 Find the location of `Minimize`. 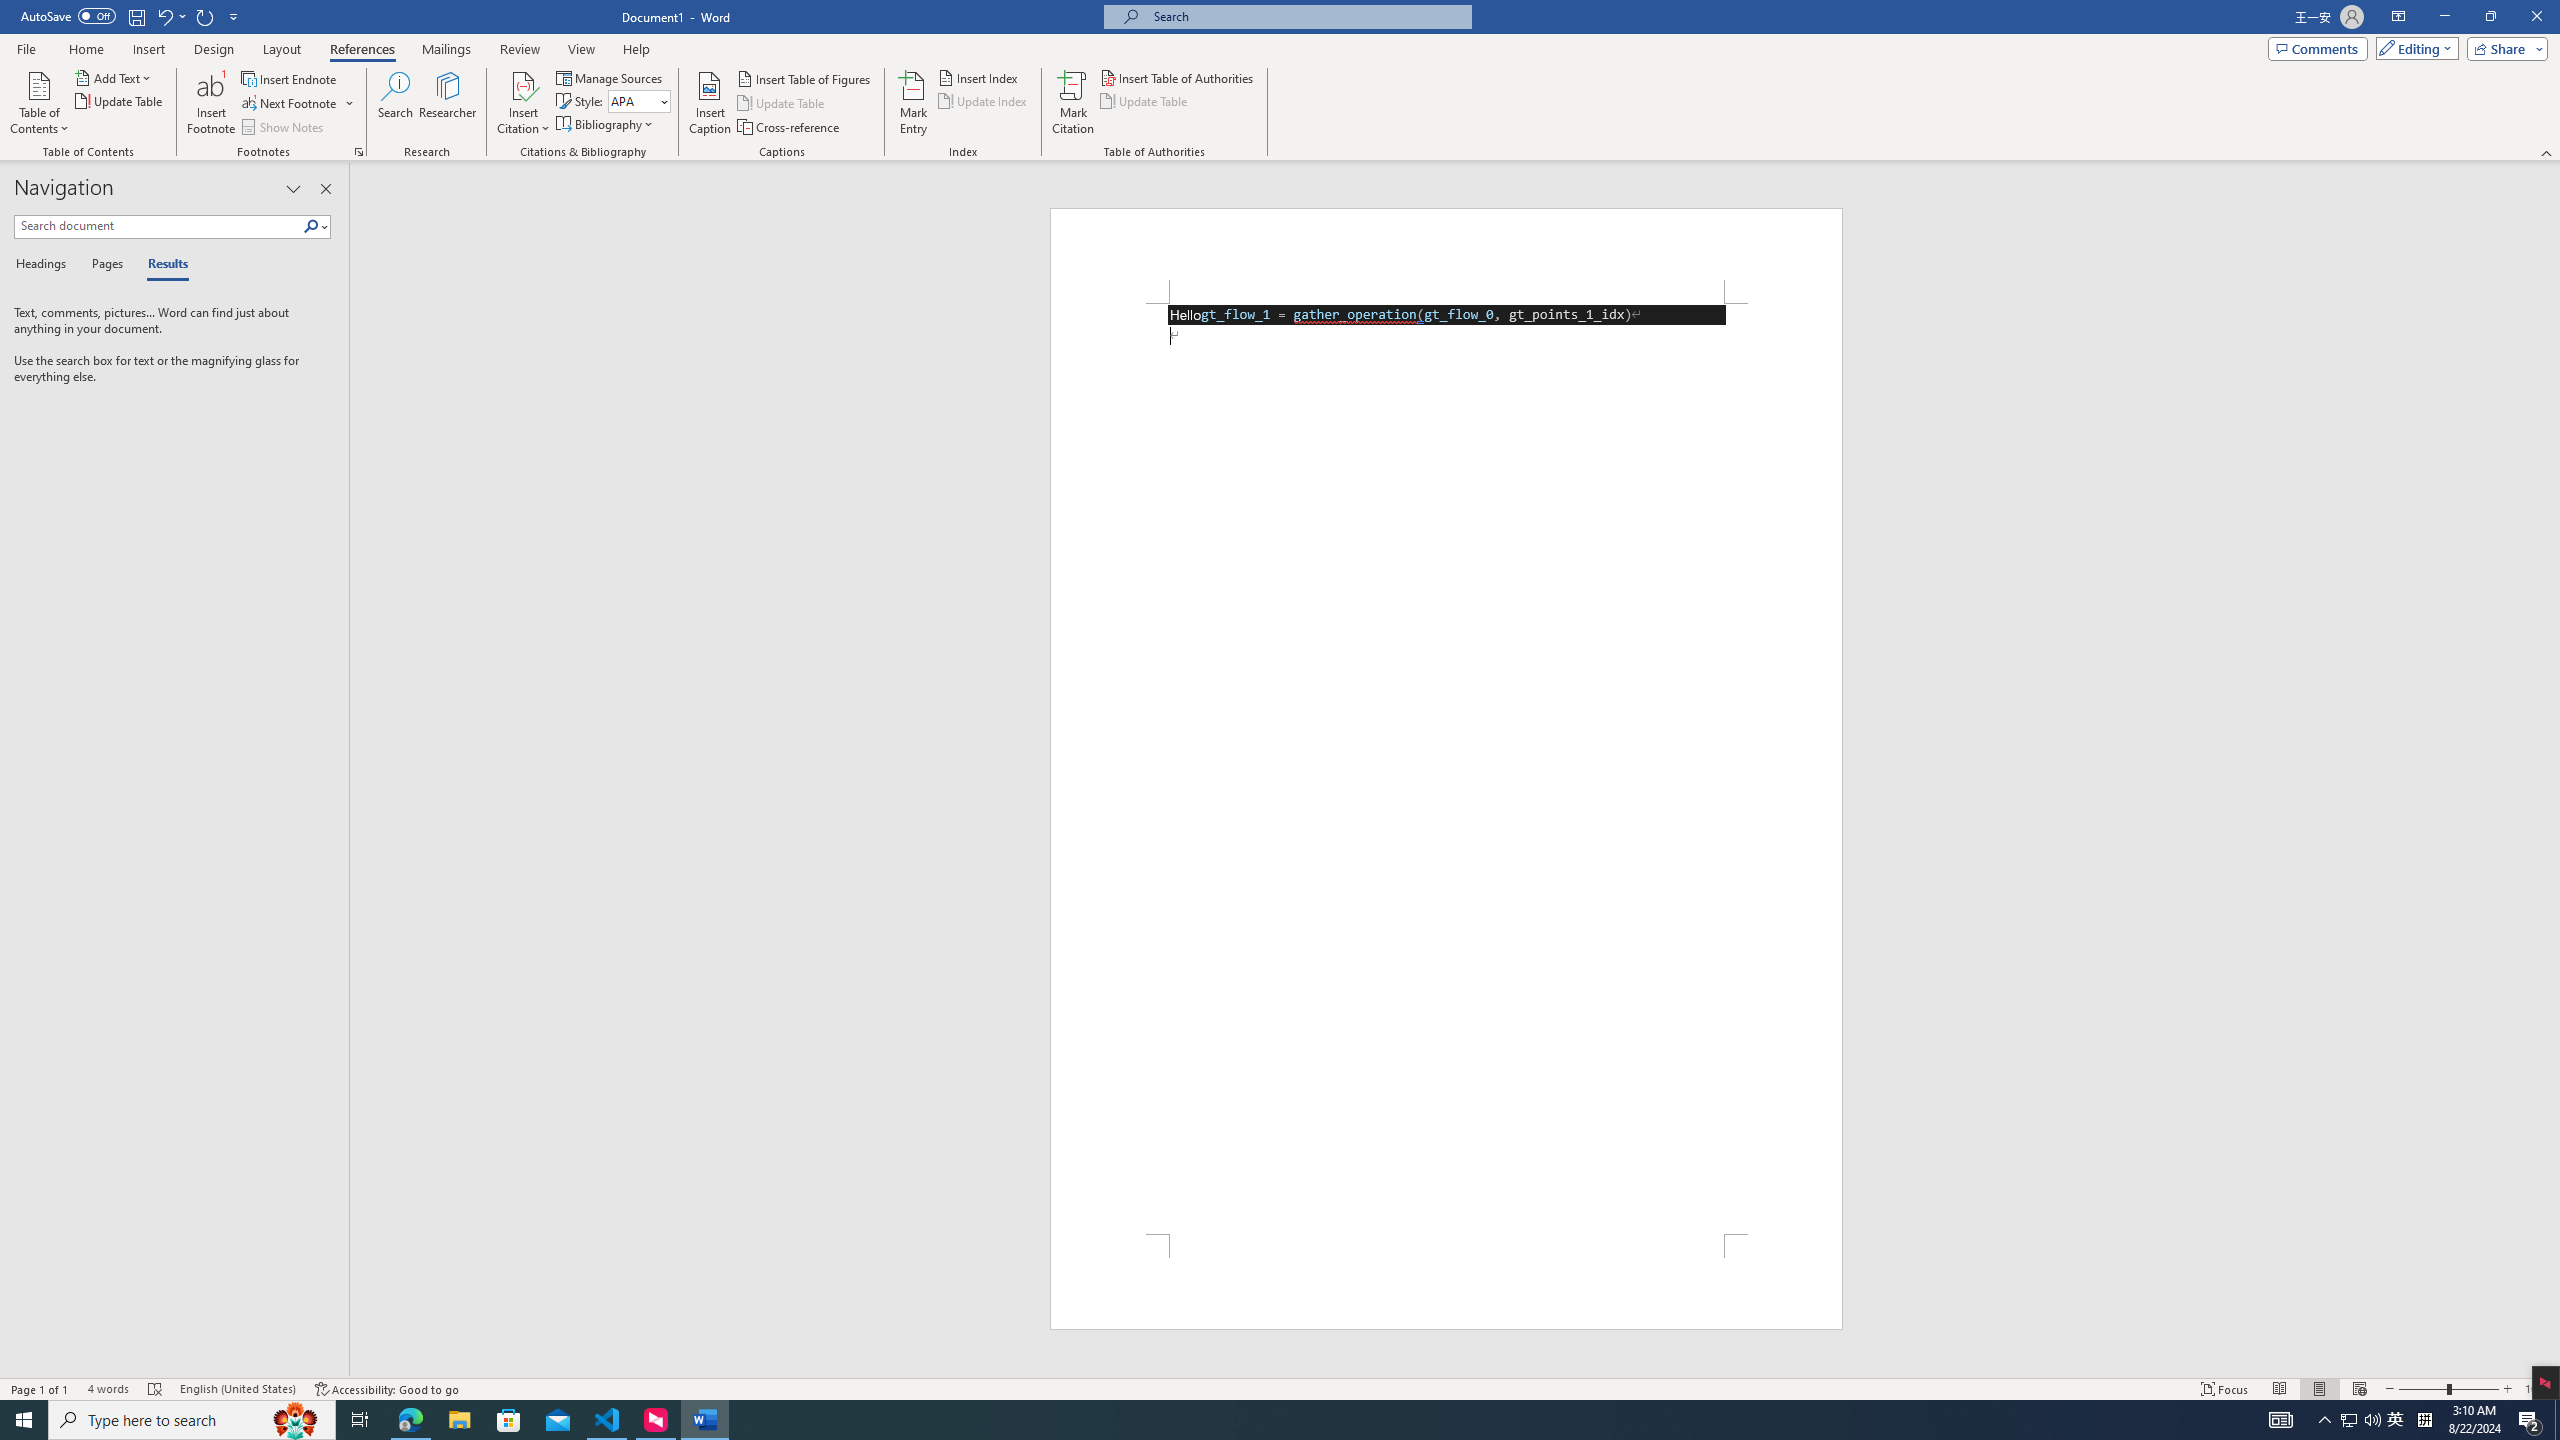

Minimize is located at coordinates (2444, 17).